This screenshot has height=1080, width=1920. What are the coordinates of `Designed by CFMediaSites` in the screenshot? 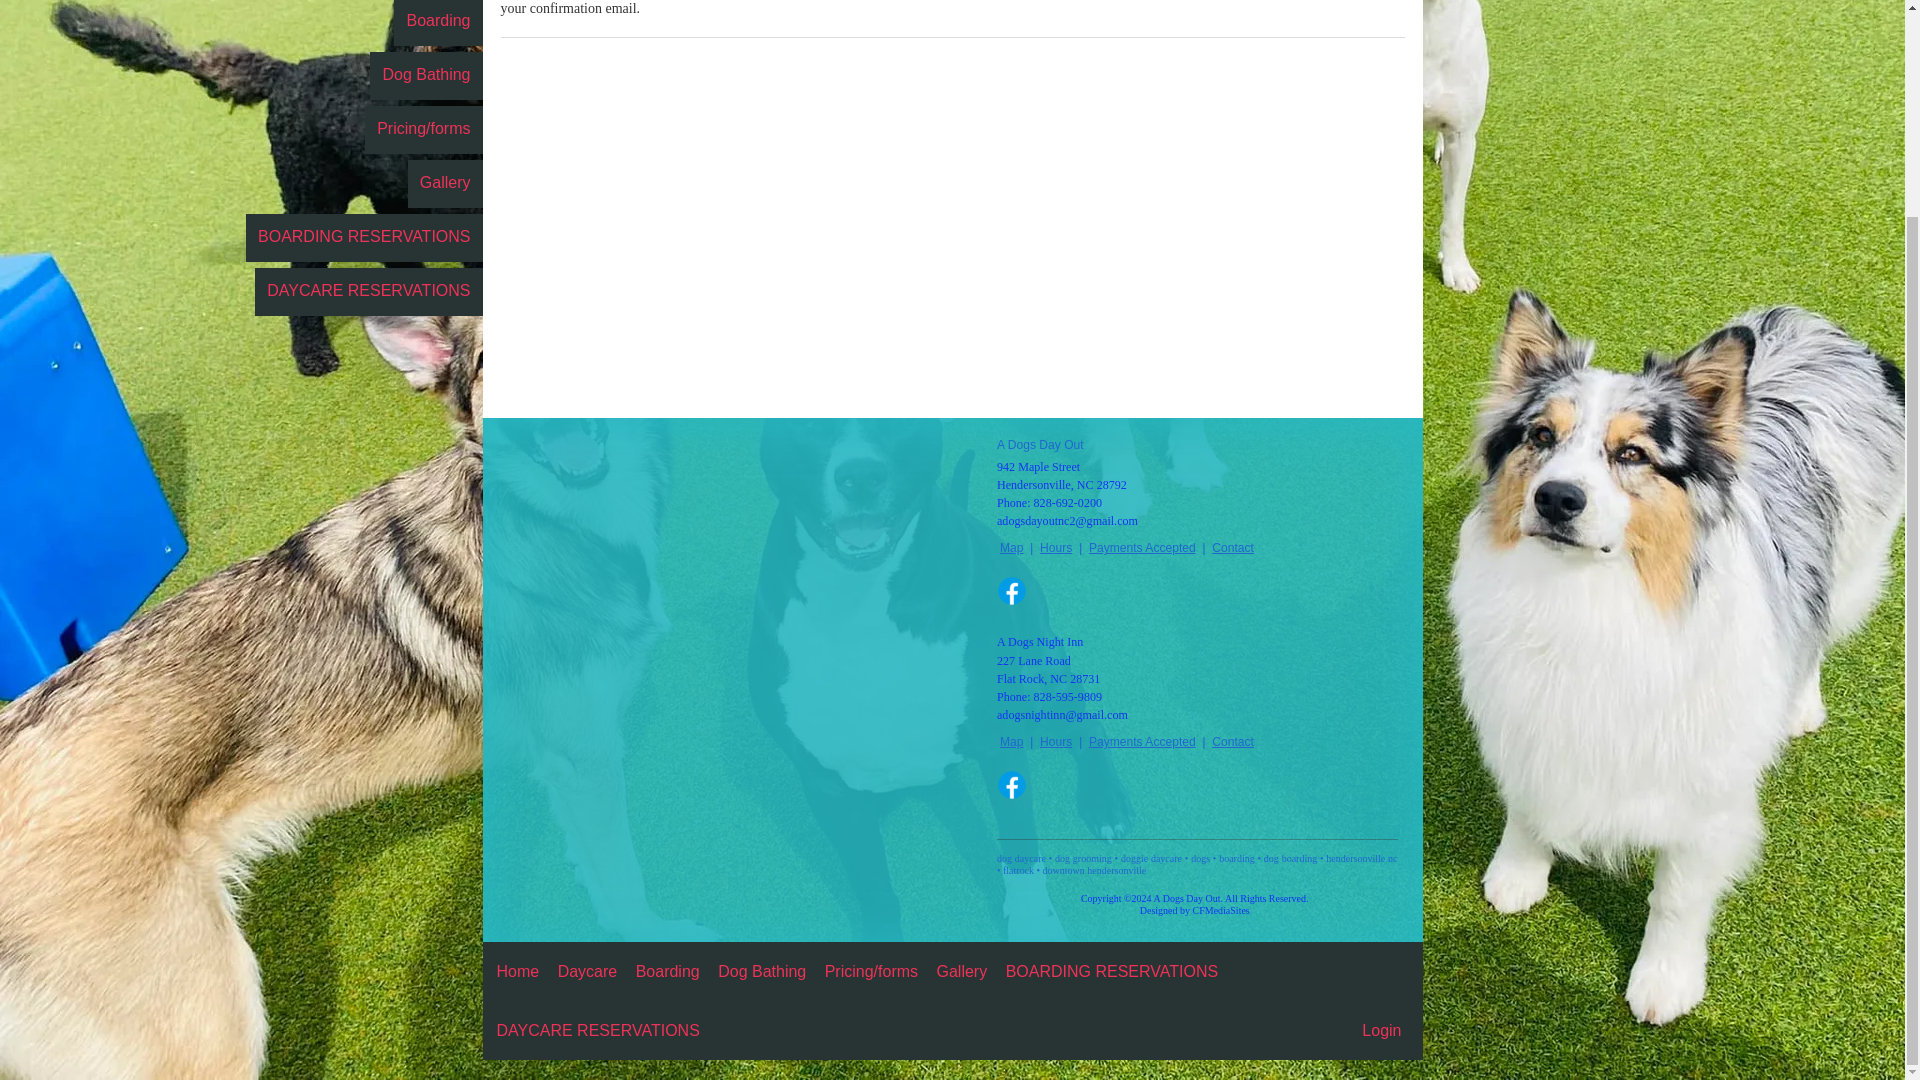 It's located at (1194, 910).